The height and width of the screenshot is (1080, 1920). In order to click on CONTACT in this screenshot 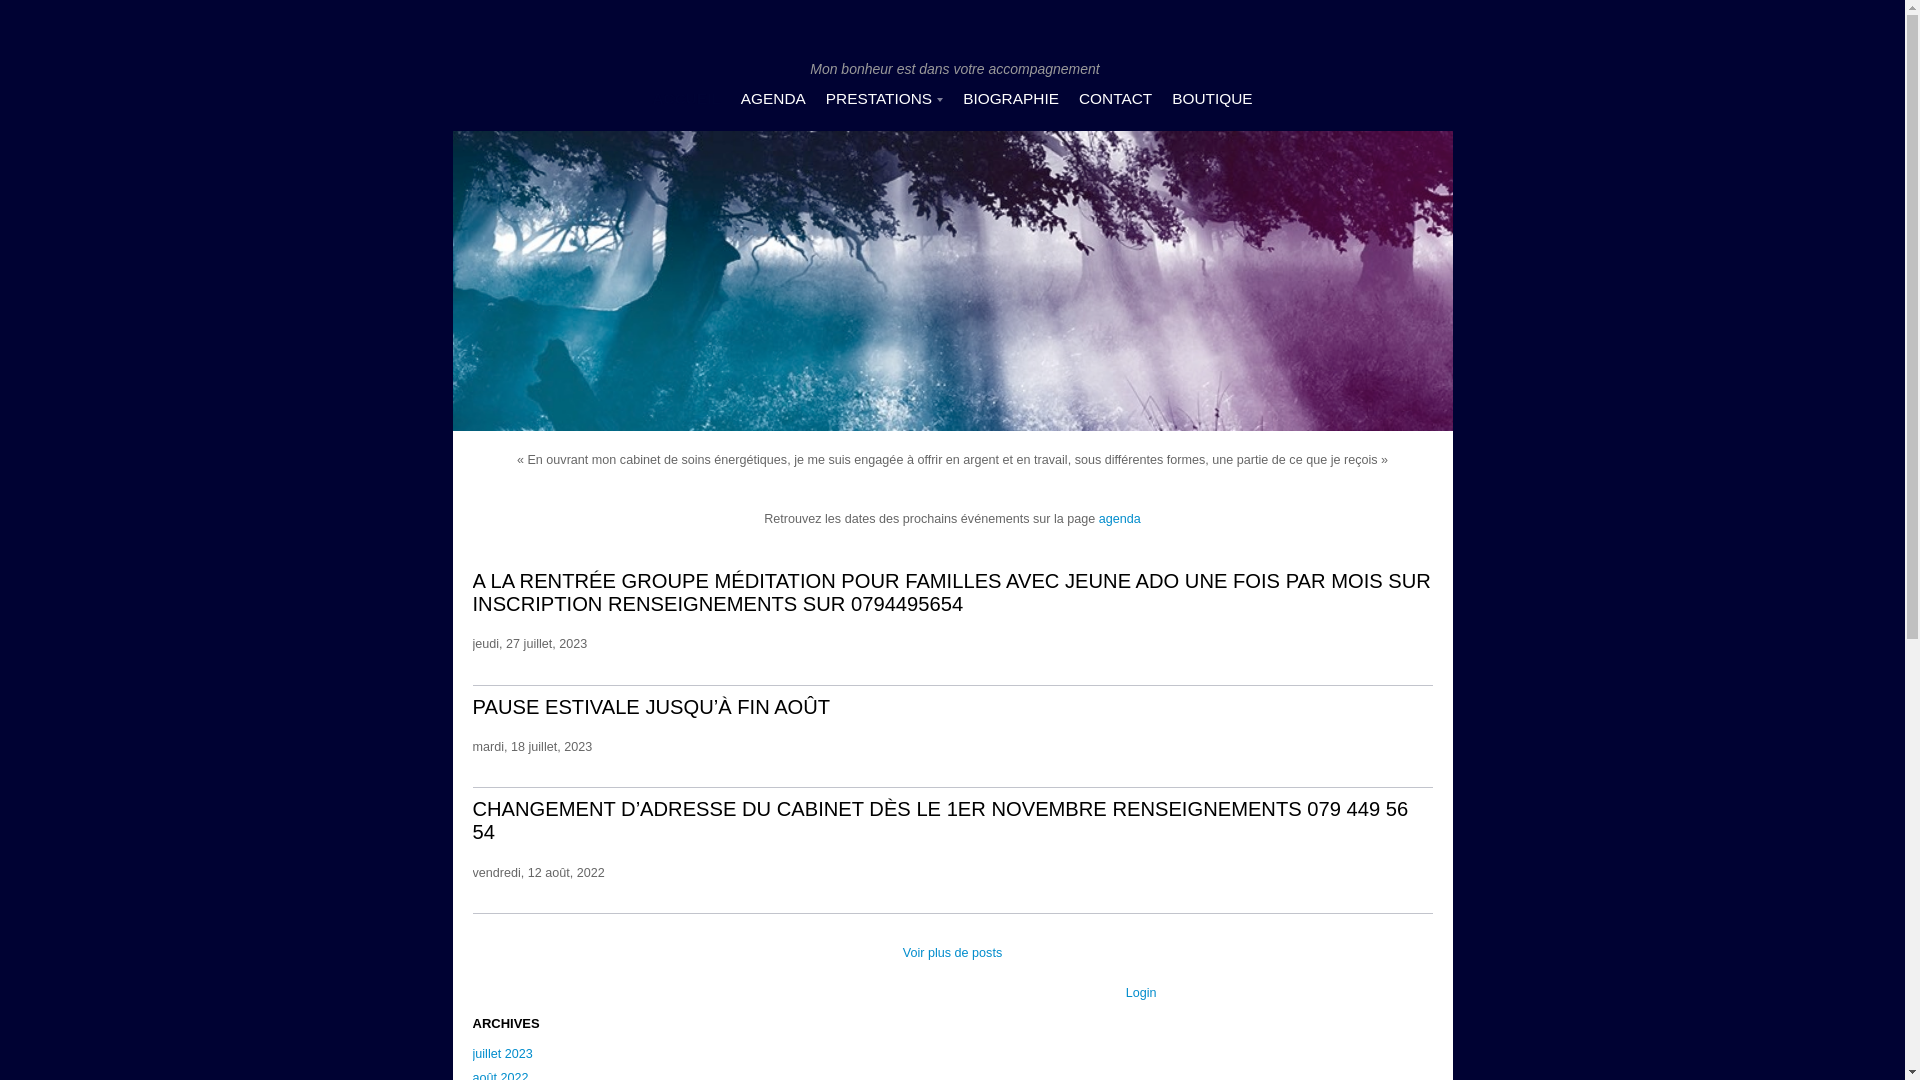, I will do `click(1116, 98)`.